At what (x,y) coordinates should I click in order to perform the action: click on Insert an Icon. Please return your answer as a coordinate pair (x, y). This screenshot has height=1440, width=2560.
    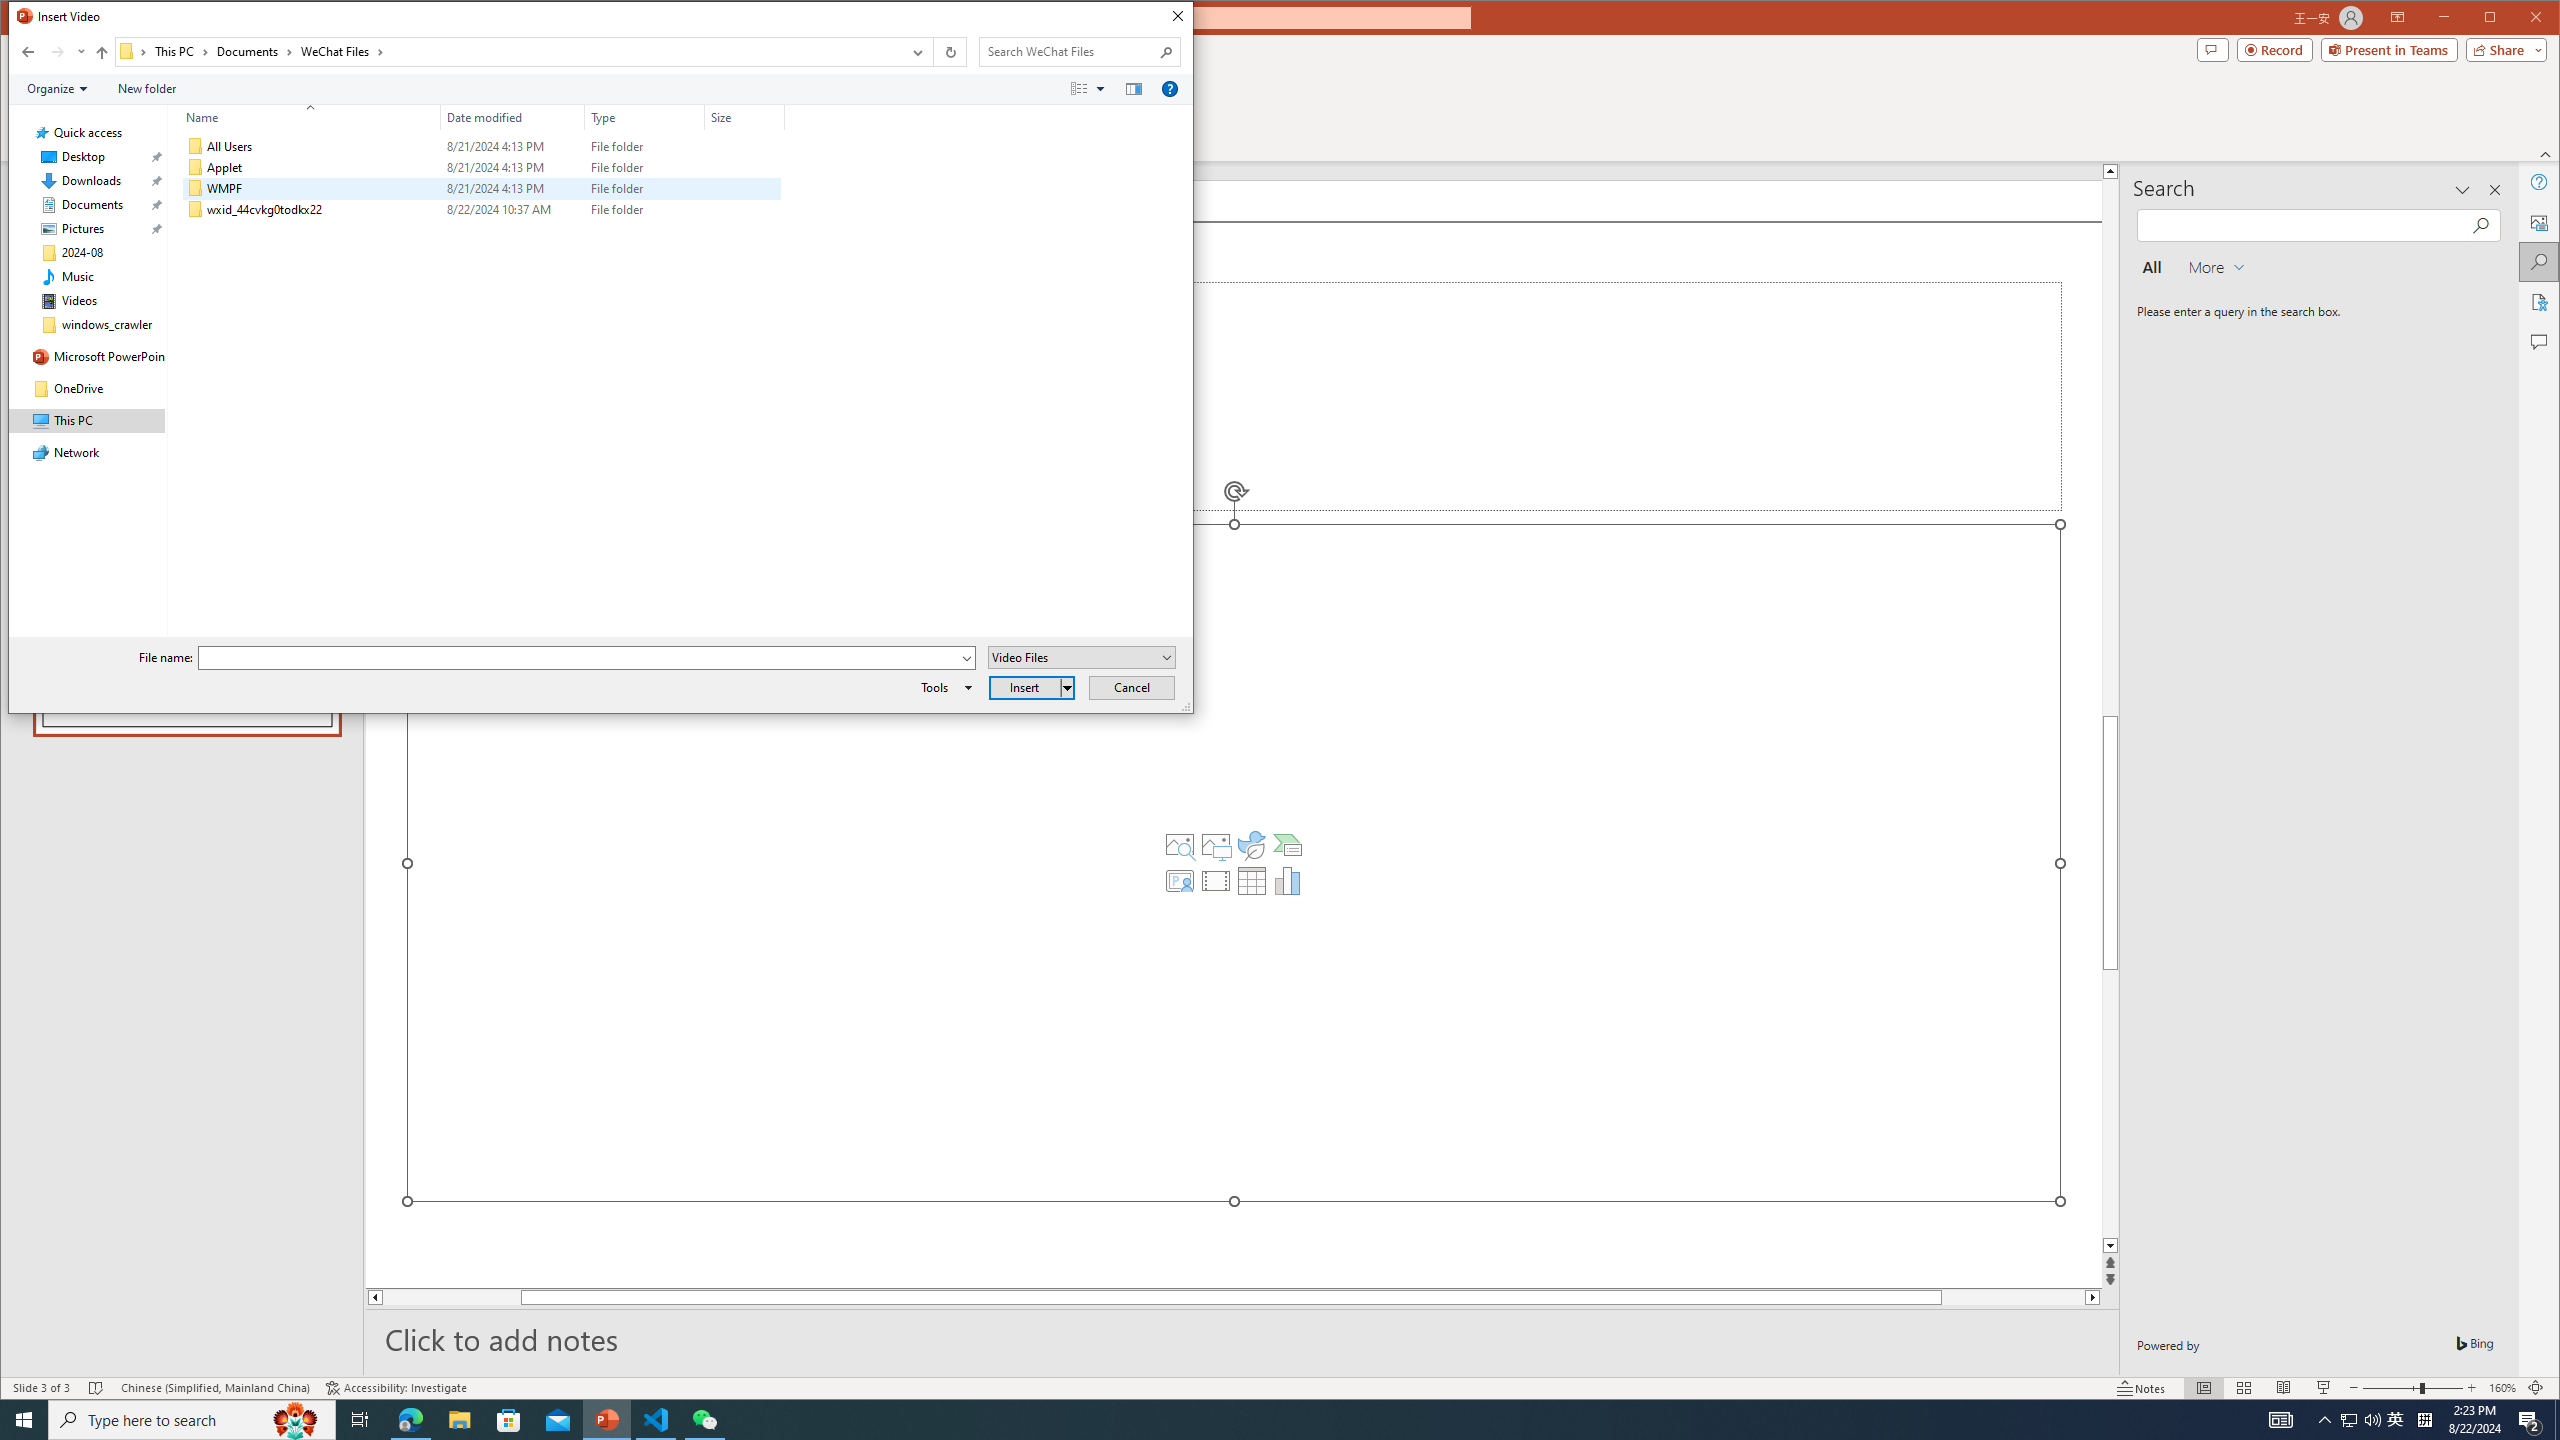
    Looking at the image, I should click on (1252, 845).